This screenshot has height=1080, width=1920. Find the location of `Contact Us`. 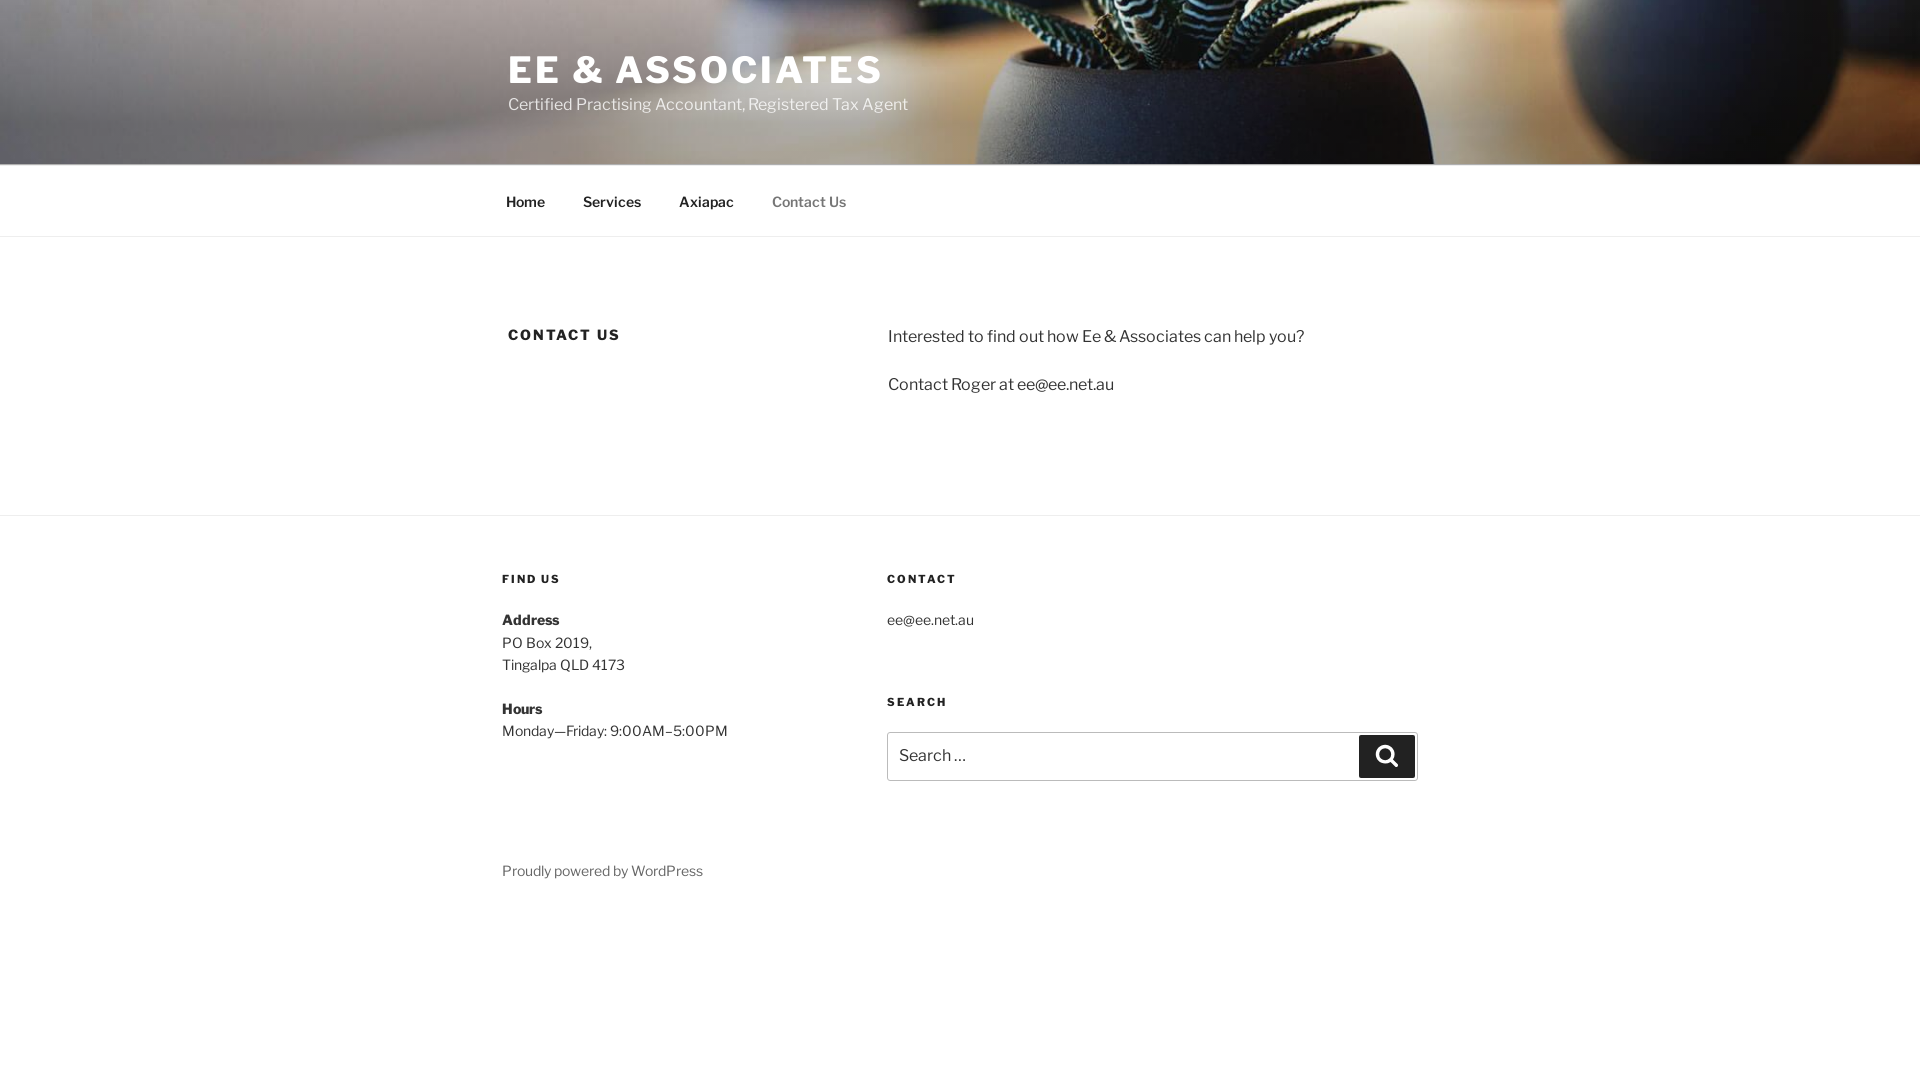

Contact Us is located at coordinates (808, 200).